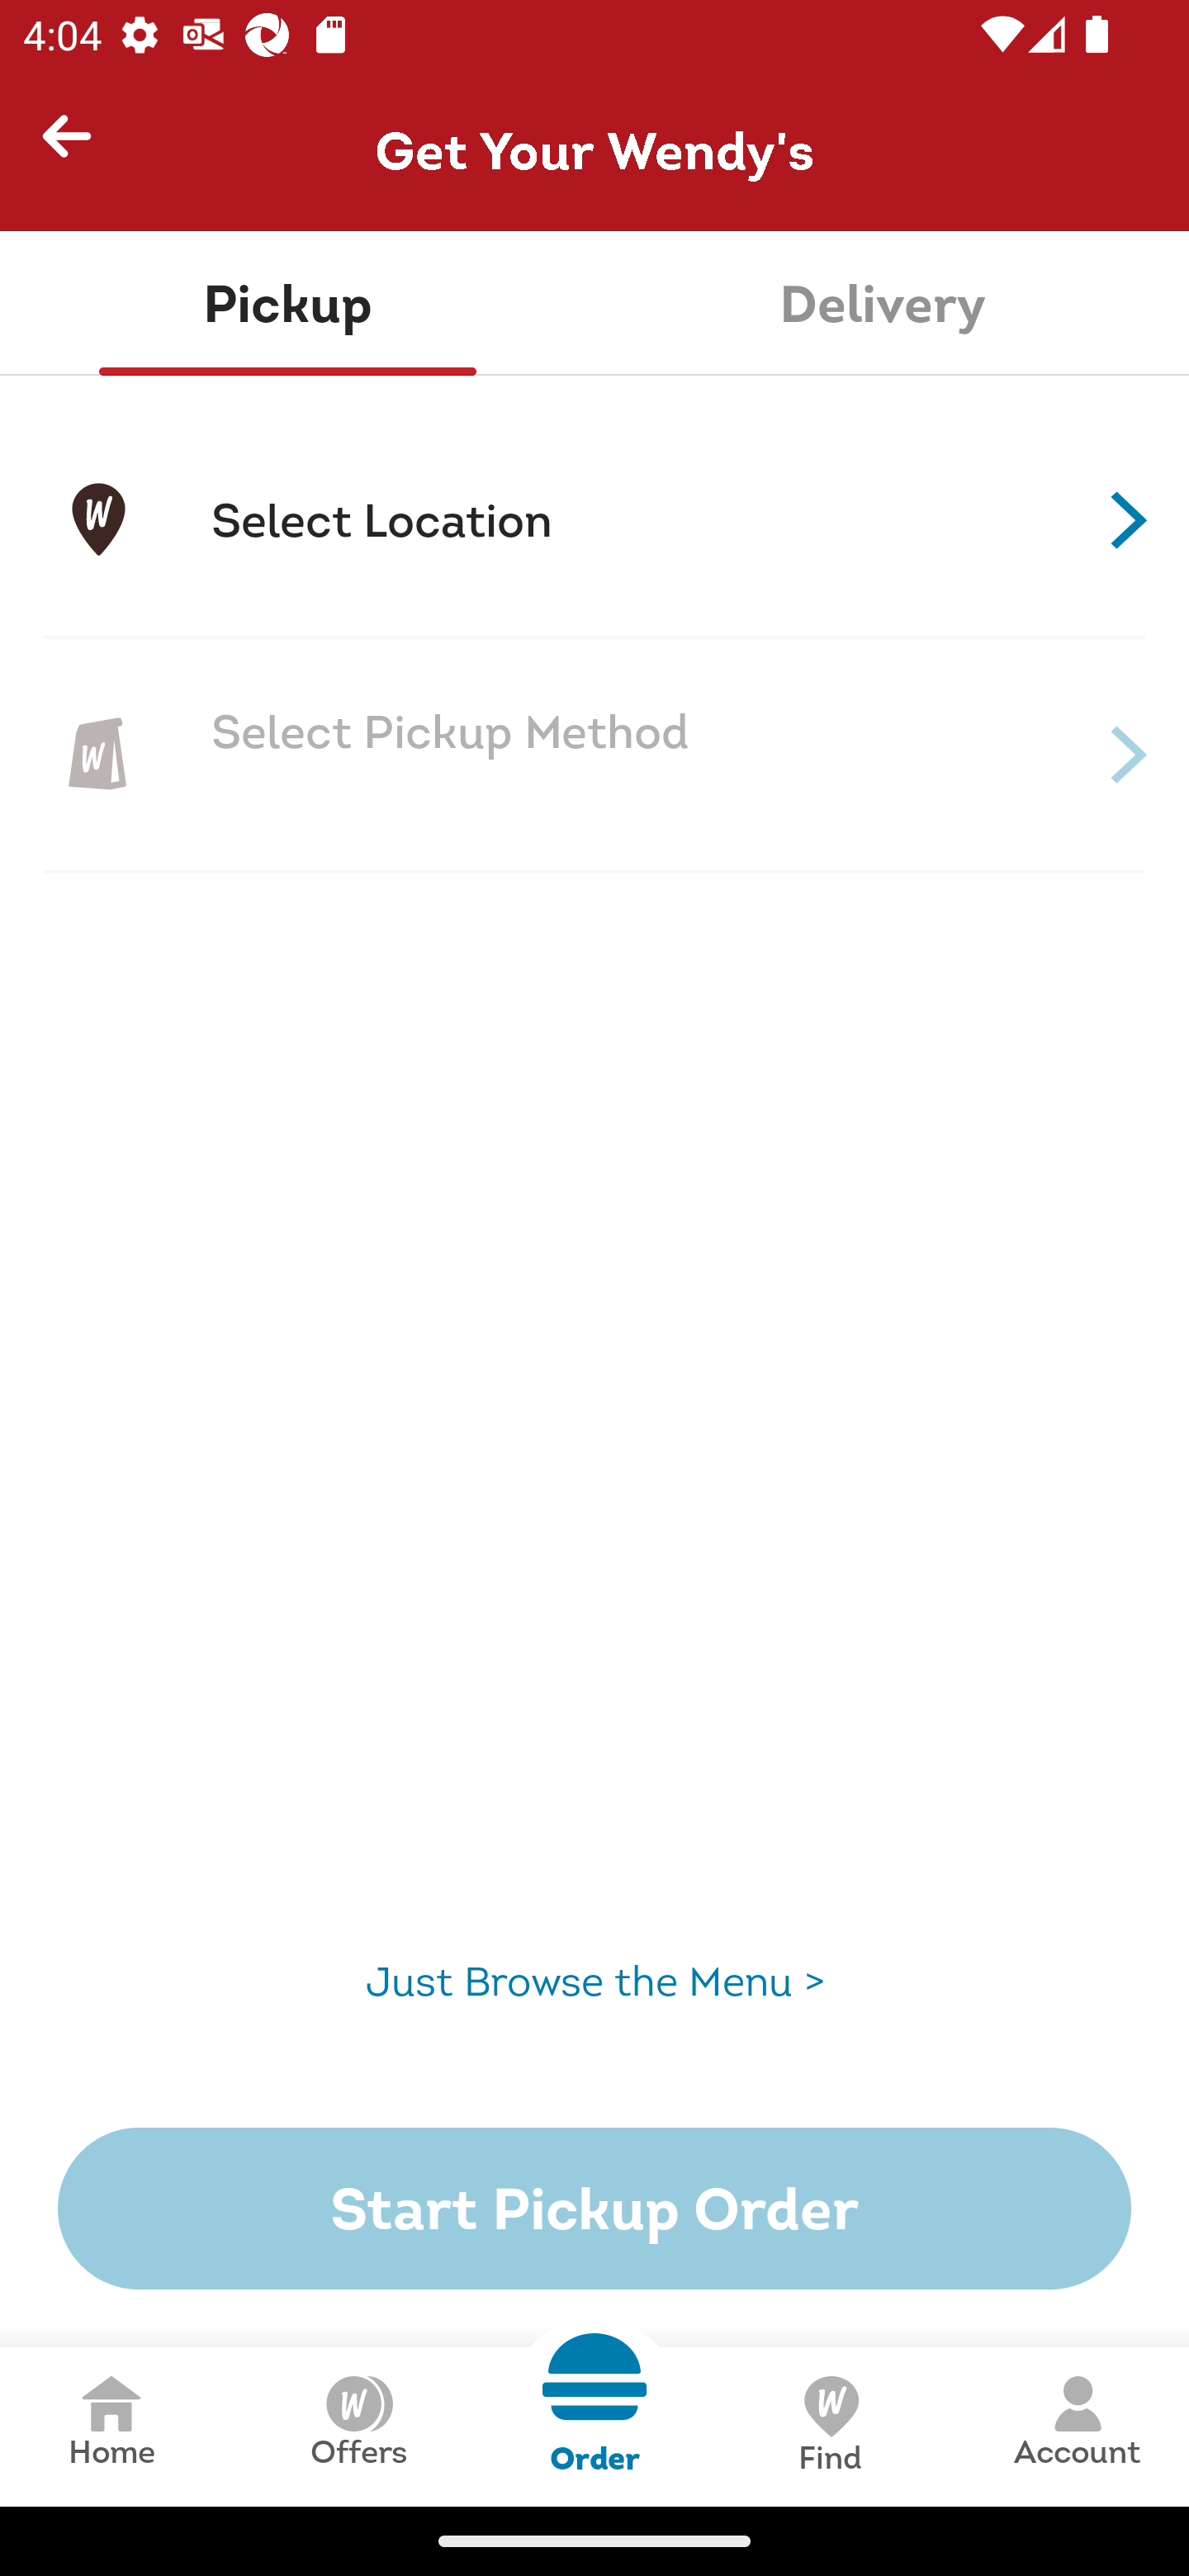  I want to click on Home,1 of 5 Home, so click(111, 2426).